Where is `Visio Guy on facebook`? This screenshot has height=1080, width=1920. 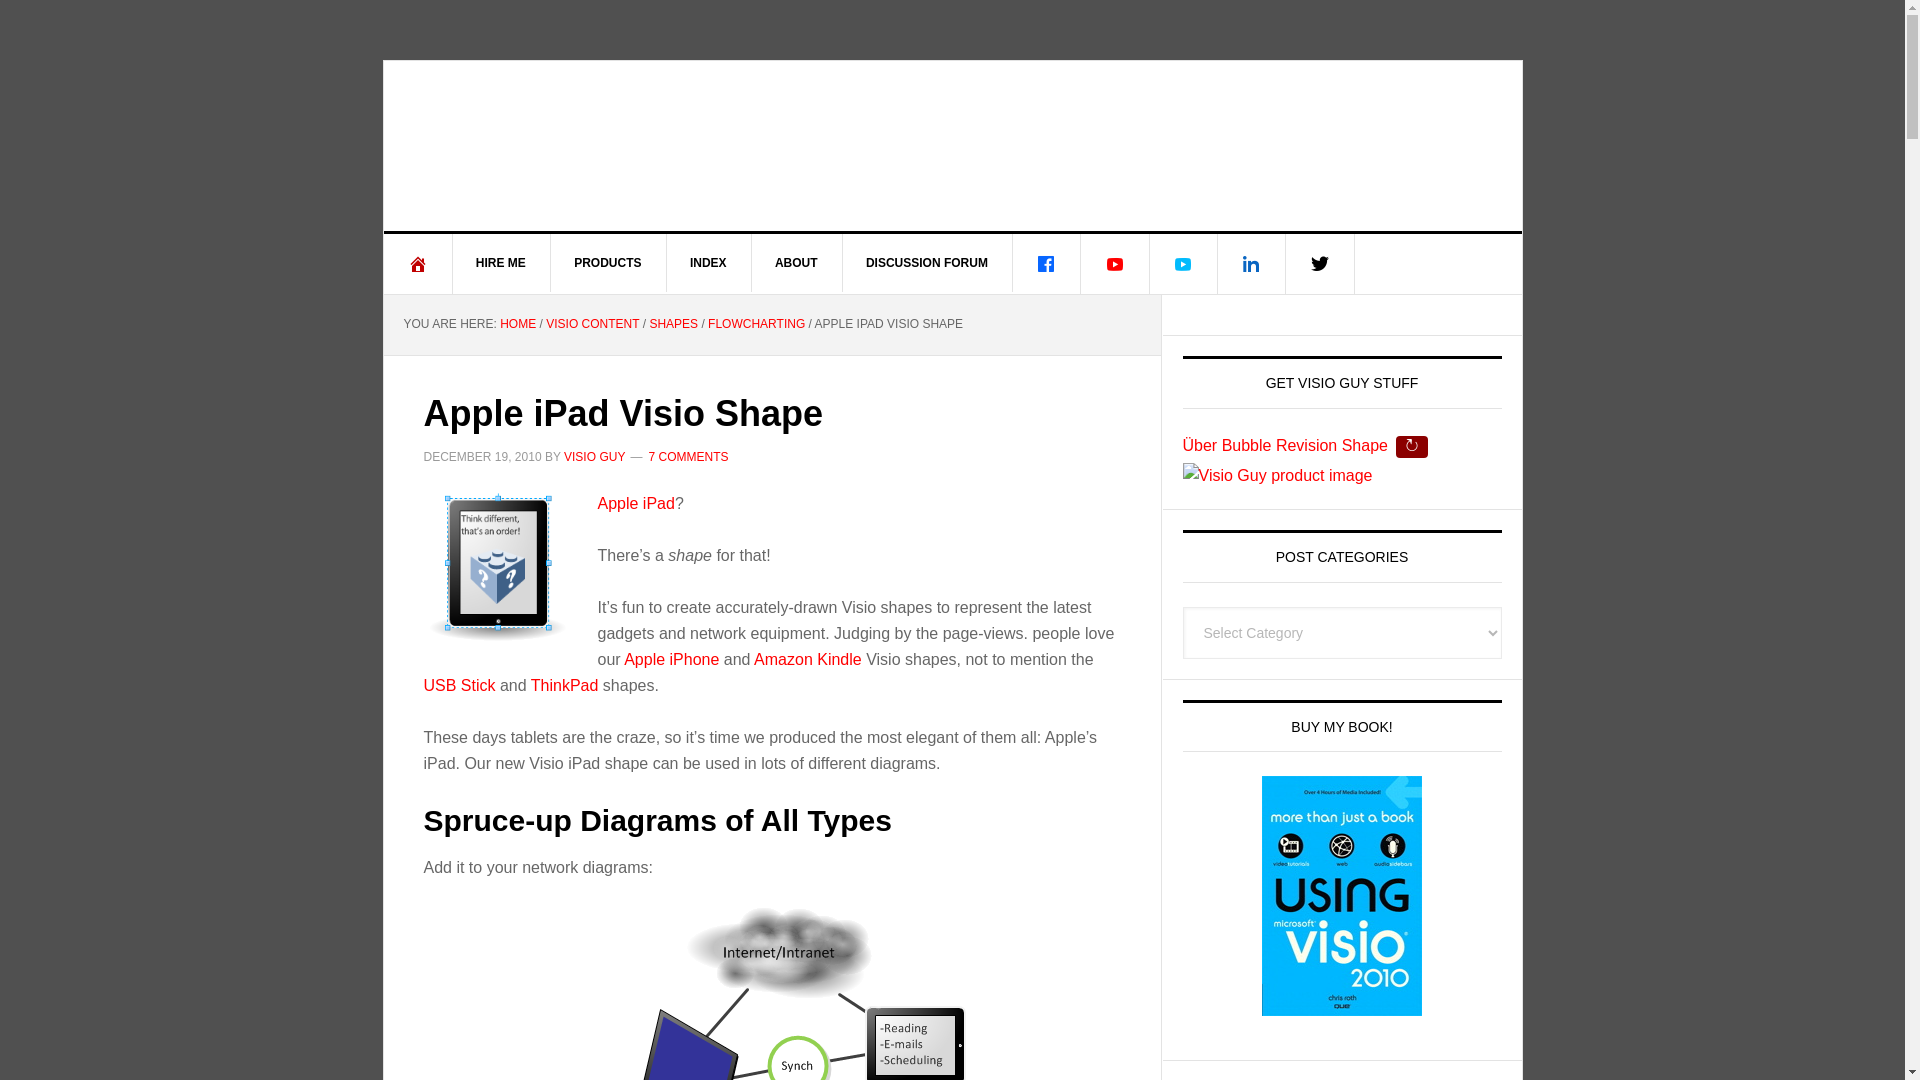
Visio Guy on facebook is located at coordinates (1046, 264).